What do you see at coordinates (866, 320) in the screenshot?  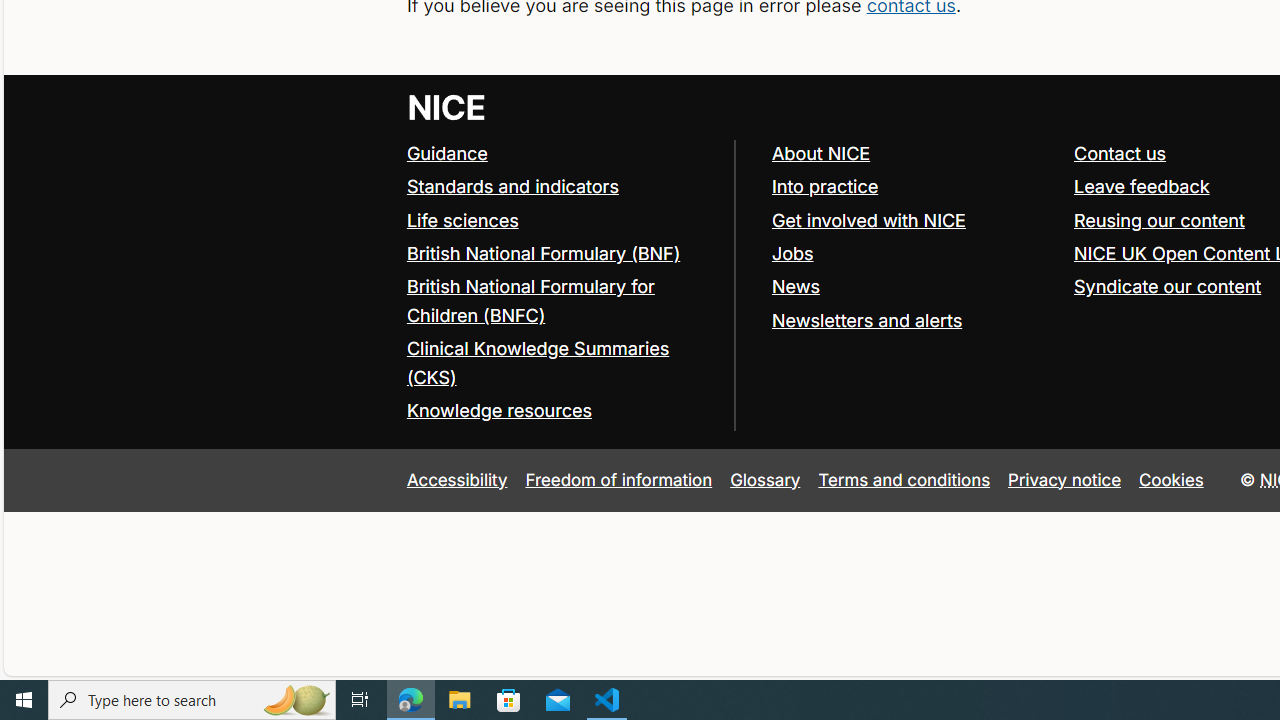 I see `Newsletters and alerts` at bounding box center [866, 320].